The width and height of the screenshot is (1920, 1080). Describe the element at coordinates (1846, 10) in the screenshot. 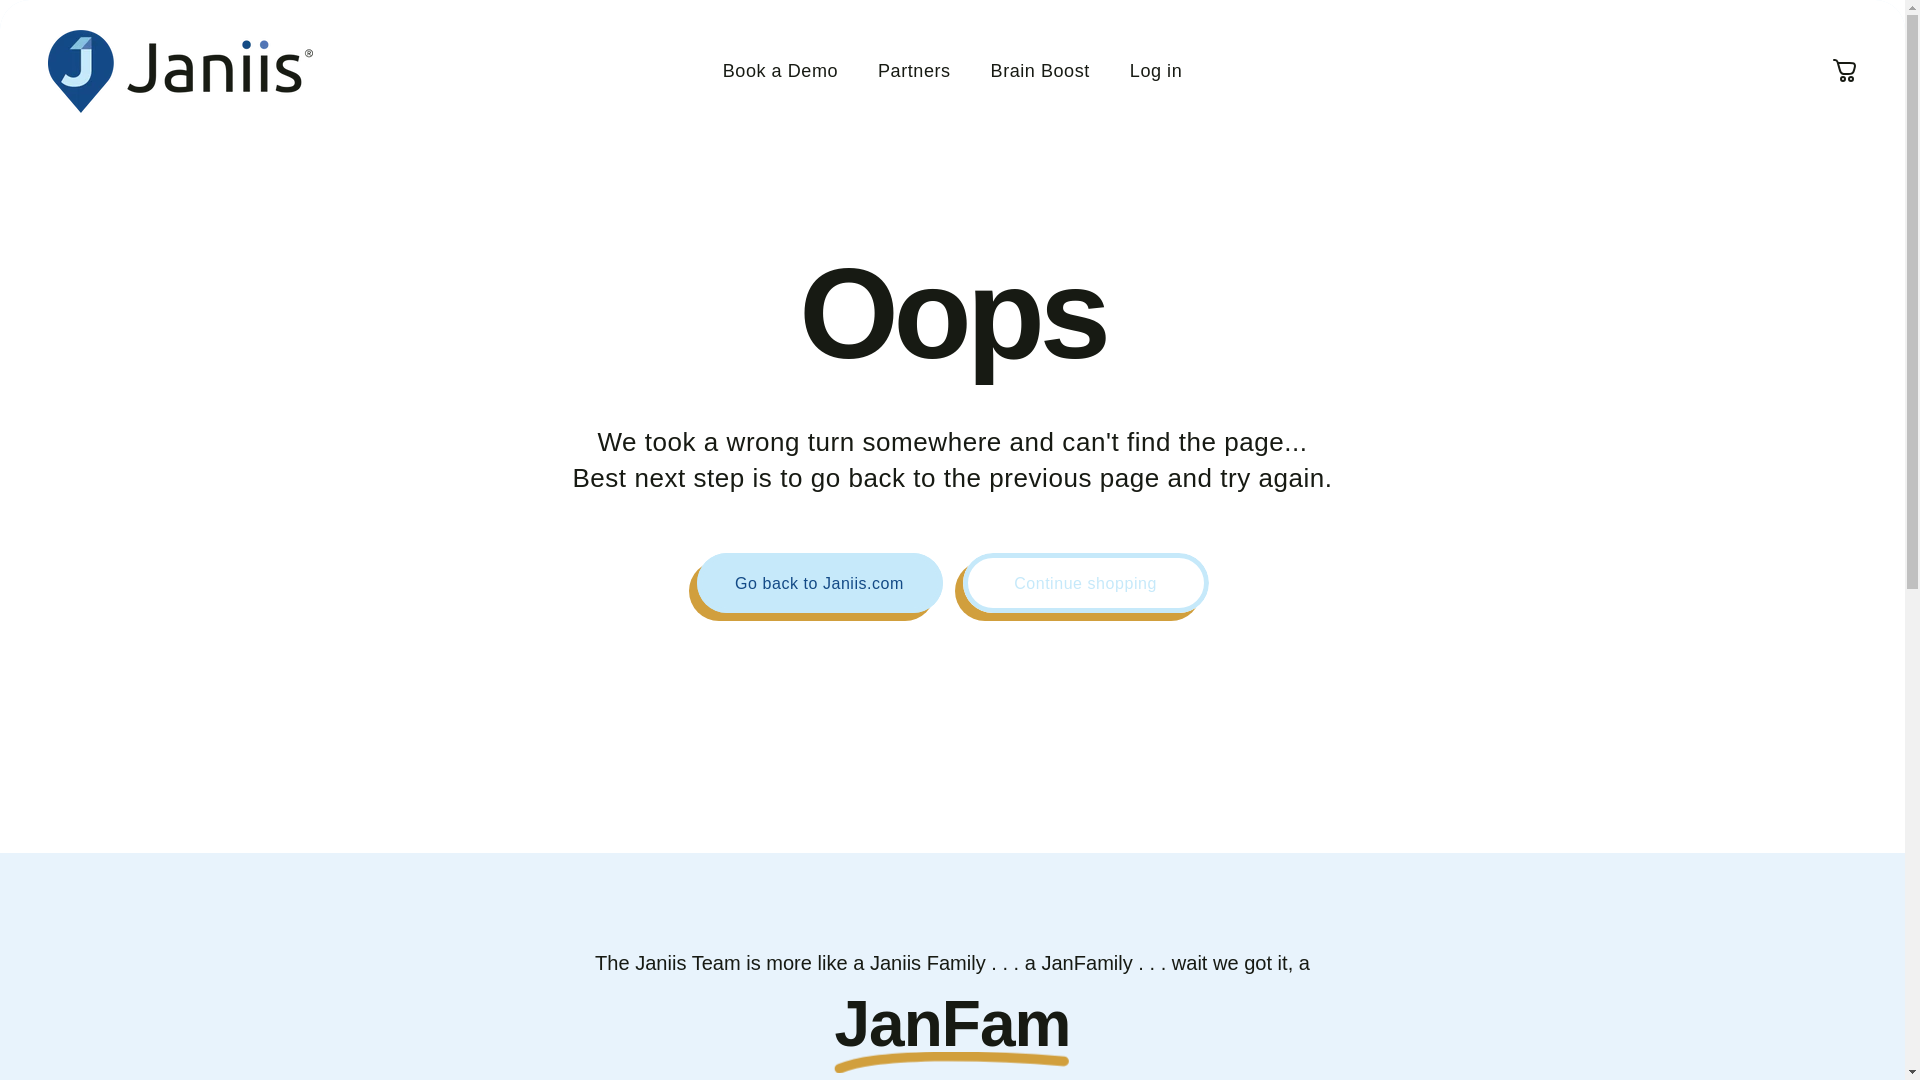

I see `TikTok` at that location.